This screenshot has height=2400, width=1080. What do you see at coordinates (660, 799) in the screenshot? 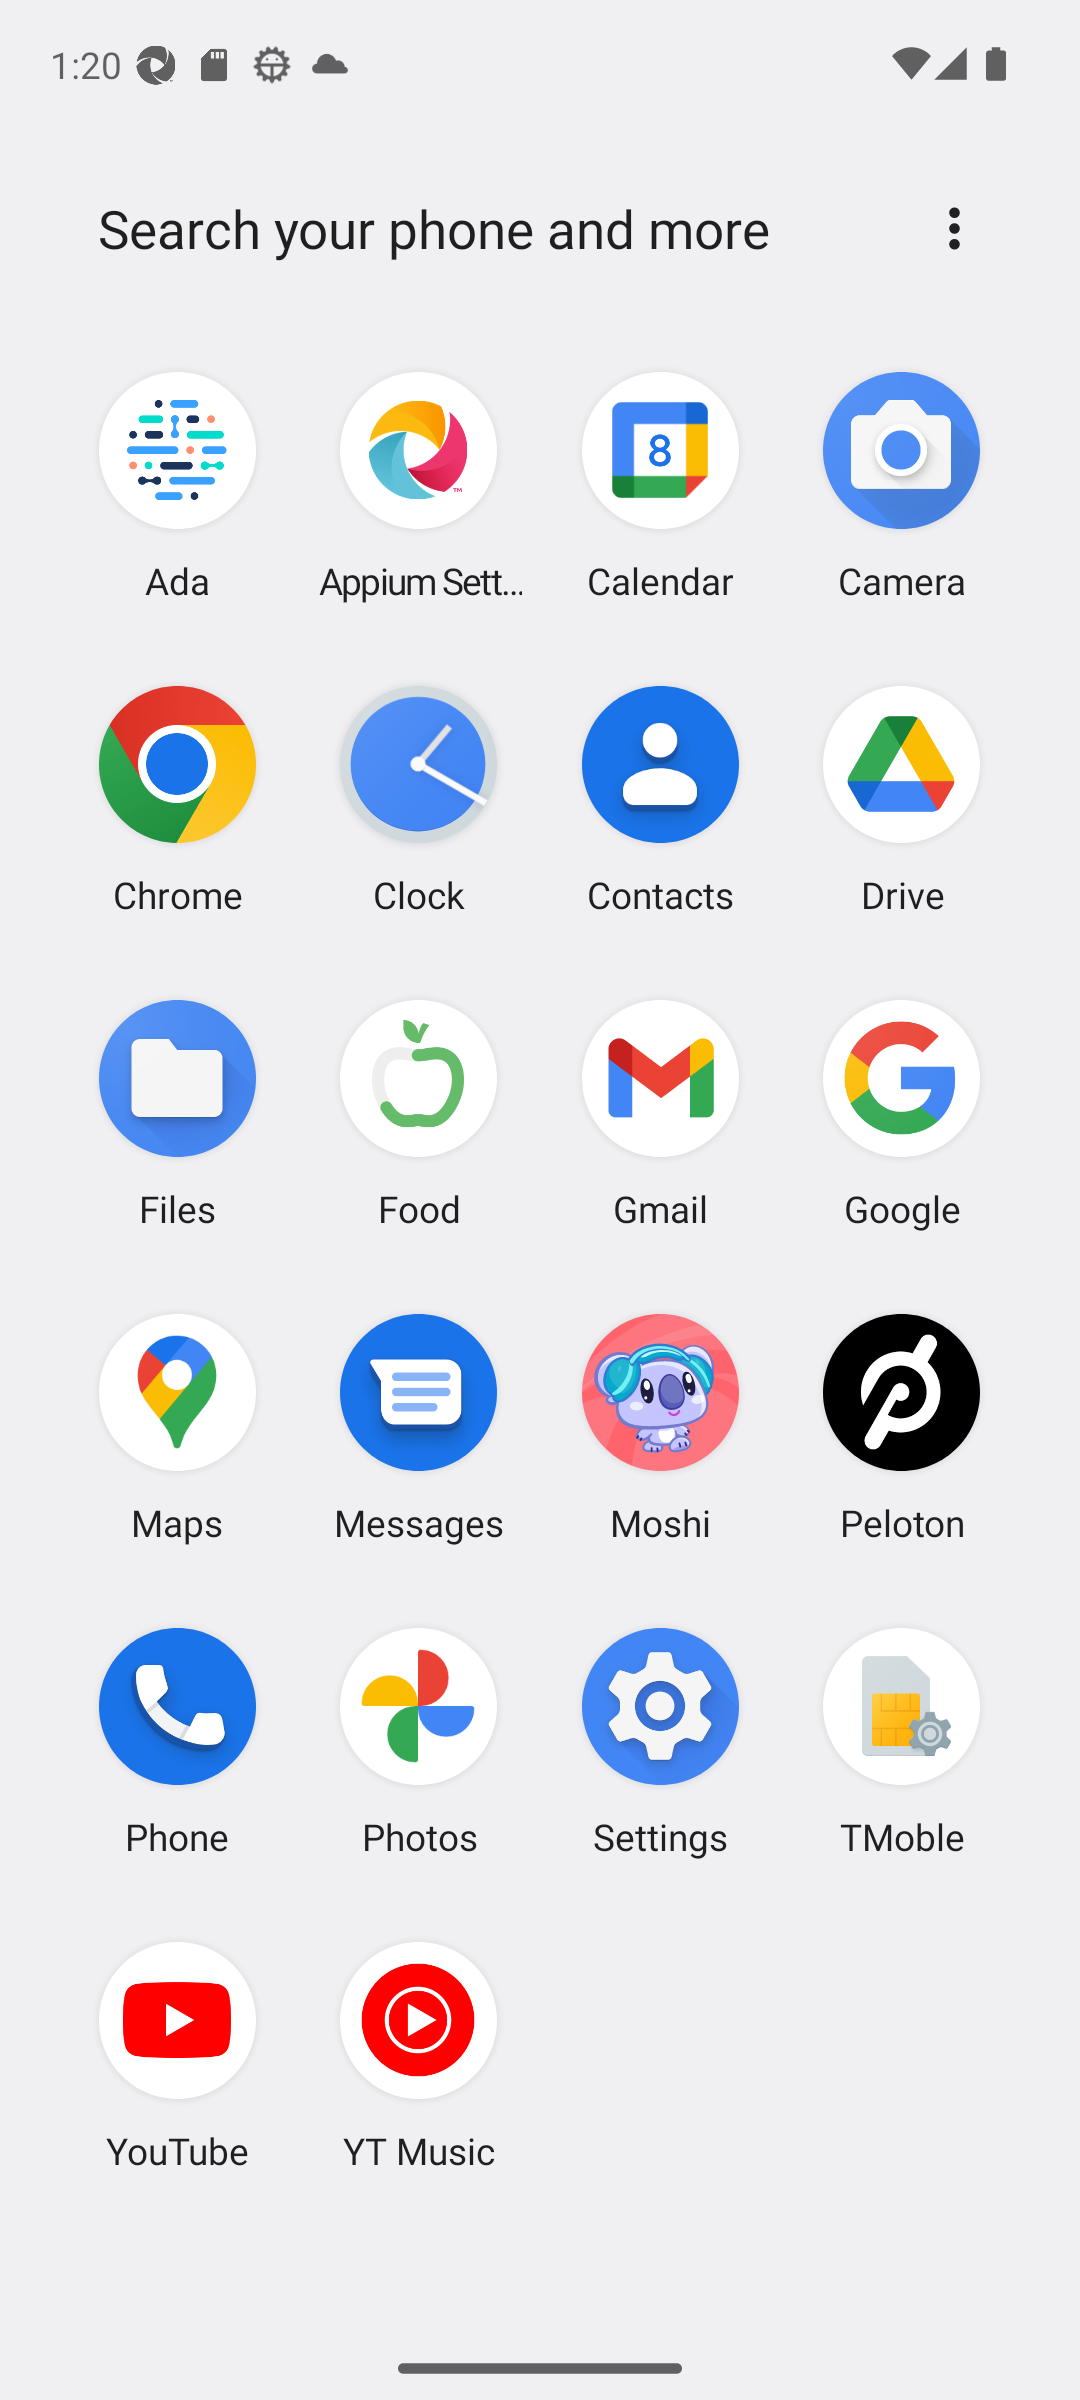
I see `Contacts` at bounding box center [660, 799].